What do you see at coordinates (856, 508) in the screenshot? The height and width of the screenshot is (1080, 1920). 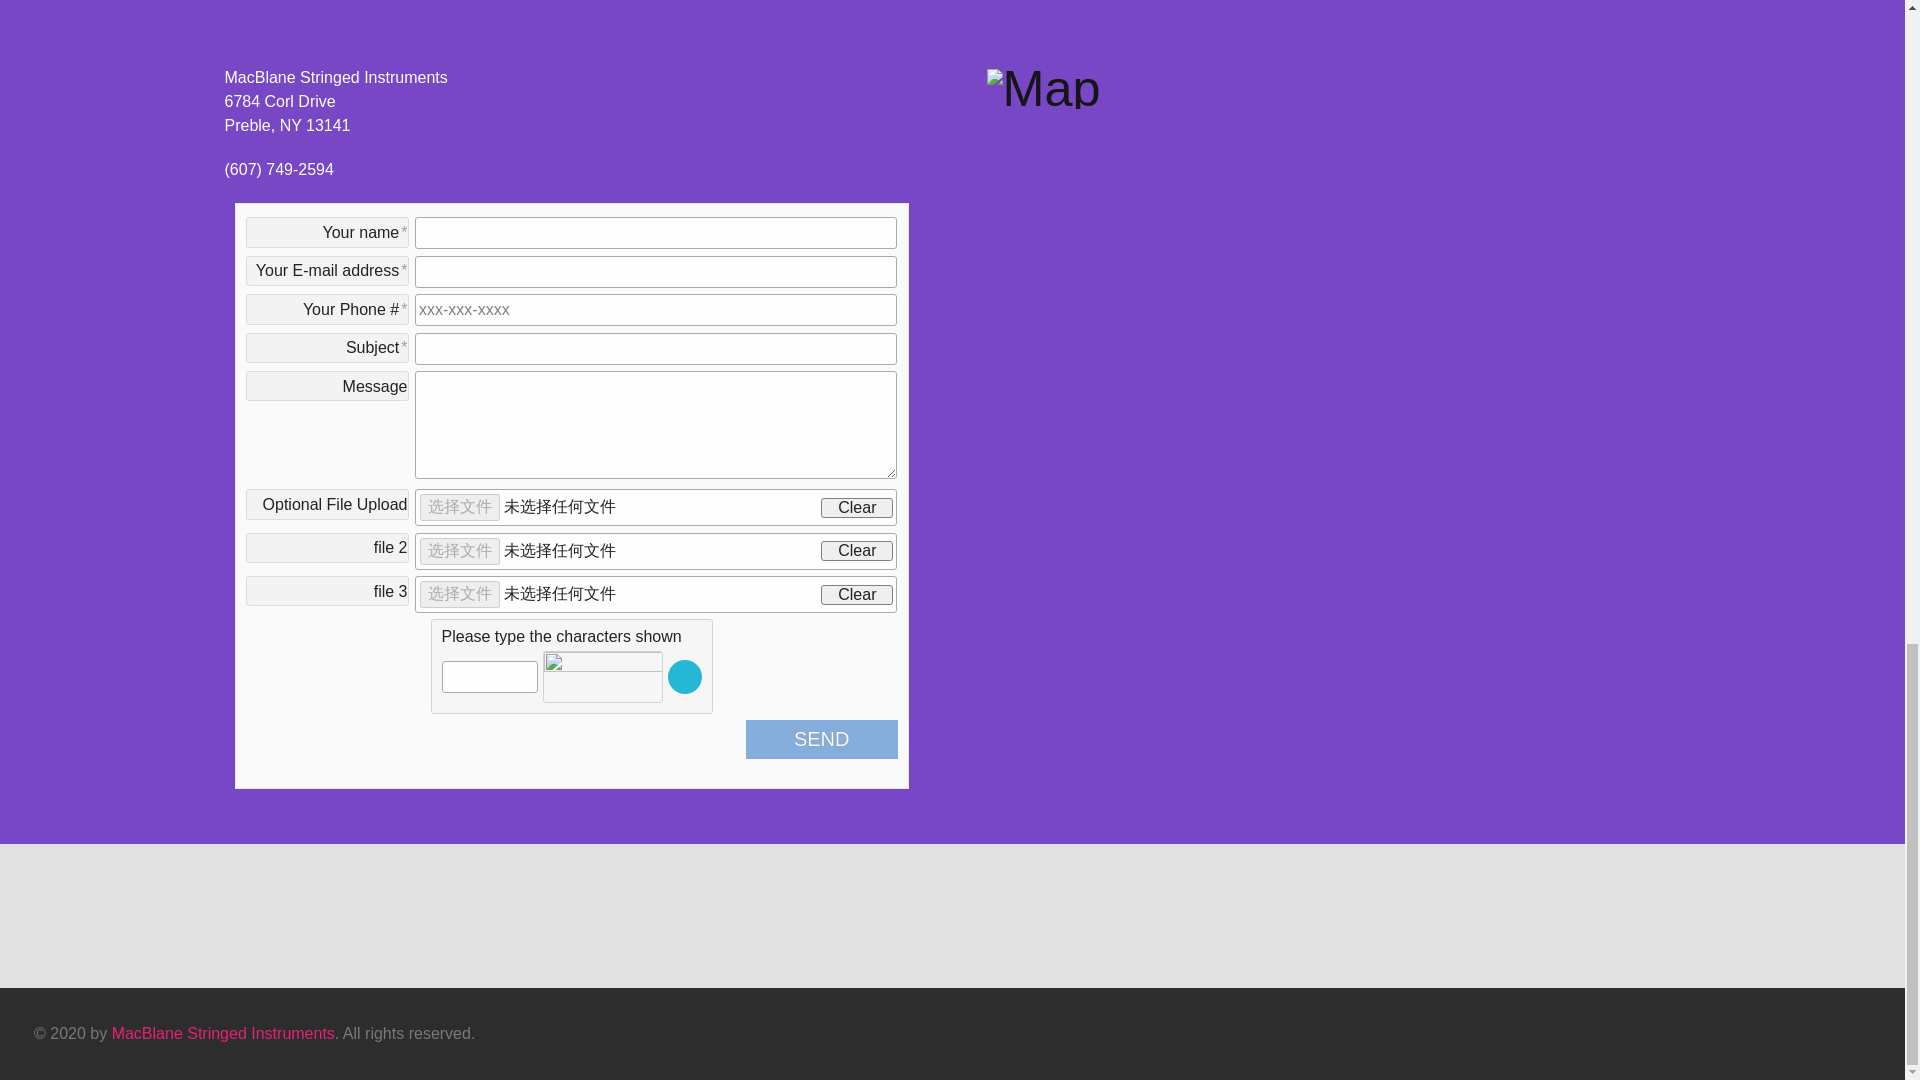 I see `Clear` at bounding box center [856, 508].